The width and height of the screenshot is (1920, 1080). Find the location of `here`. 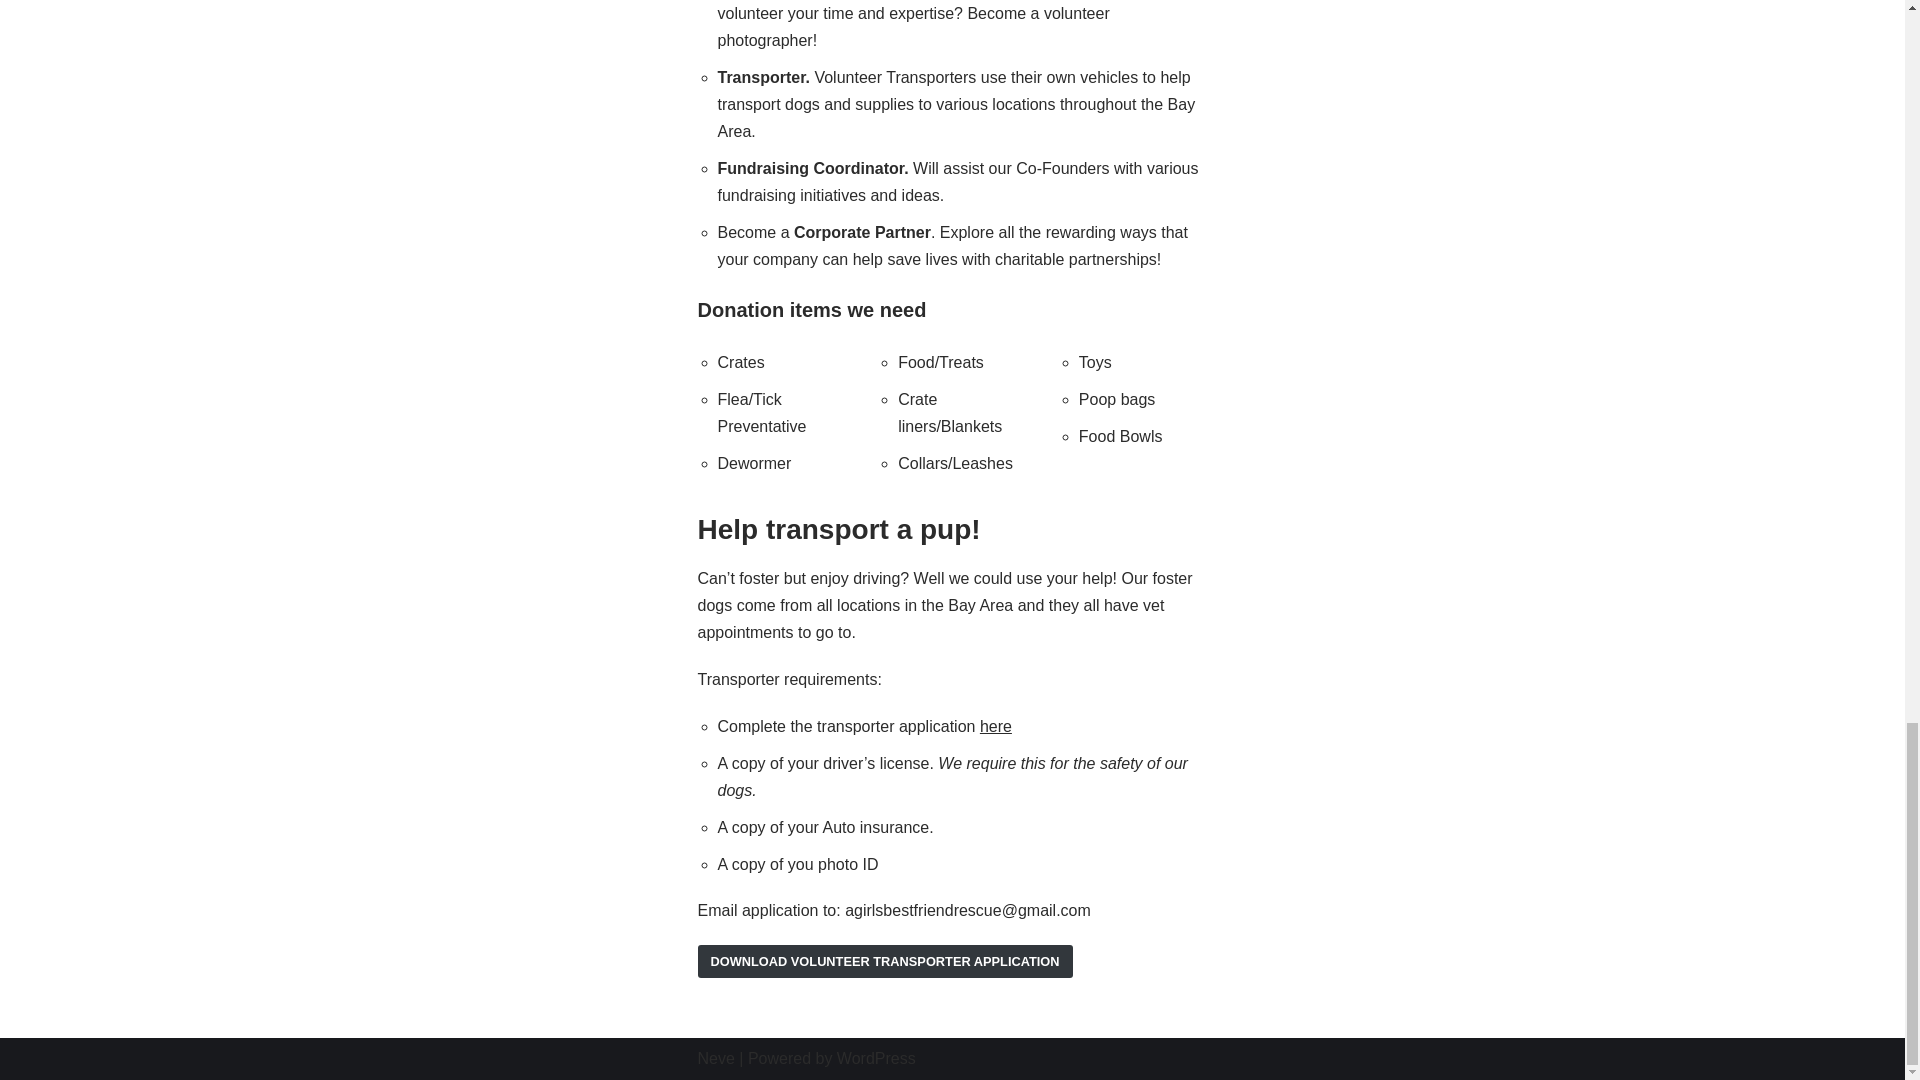

here is located at coordinates (995, 726).